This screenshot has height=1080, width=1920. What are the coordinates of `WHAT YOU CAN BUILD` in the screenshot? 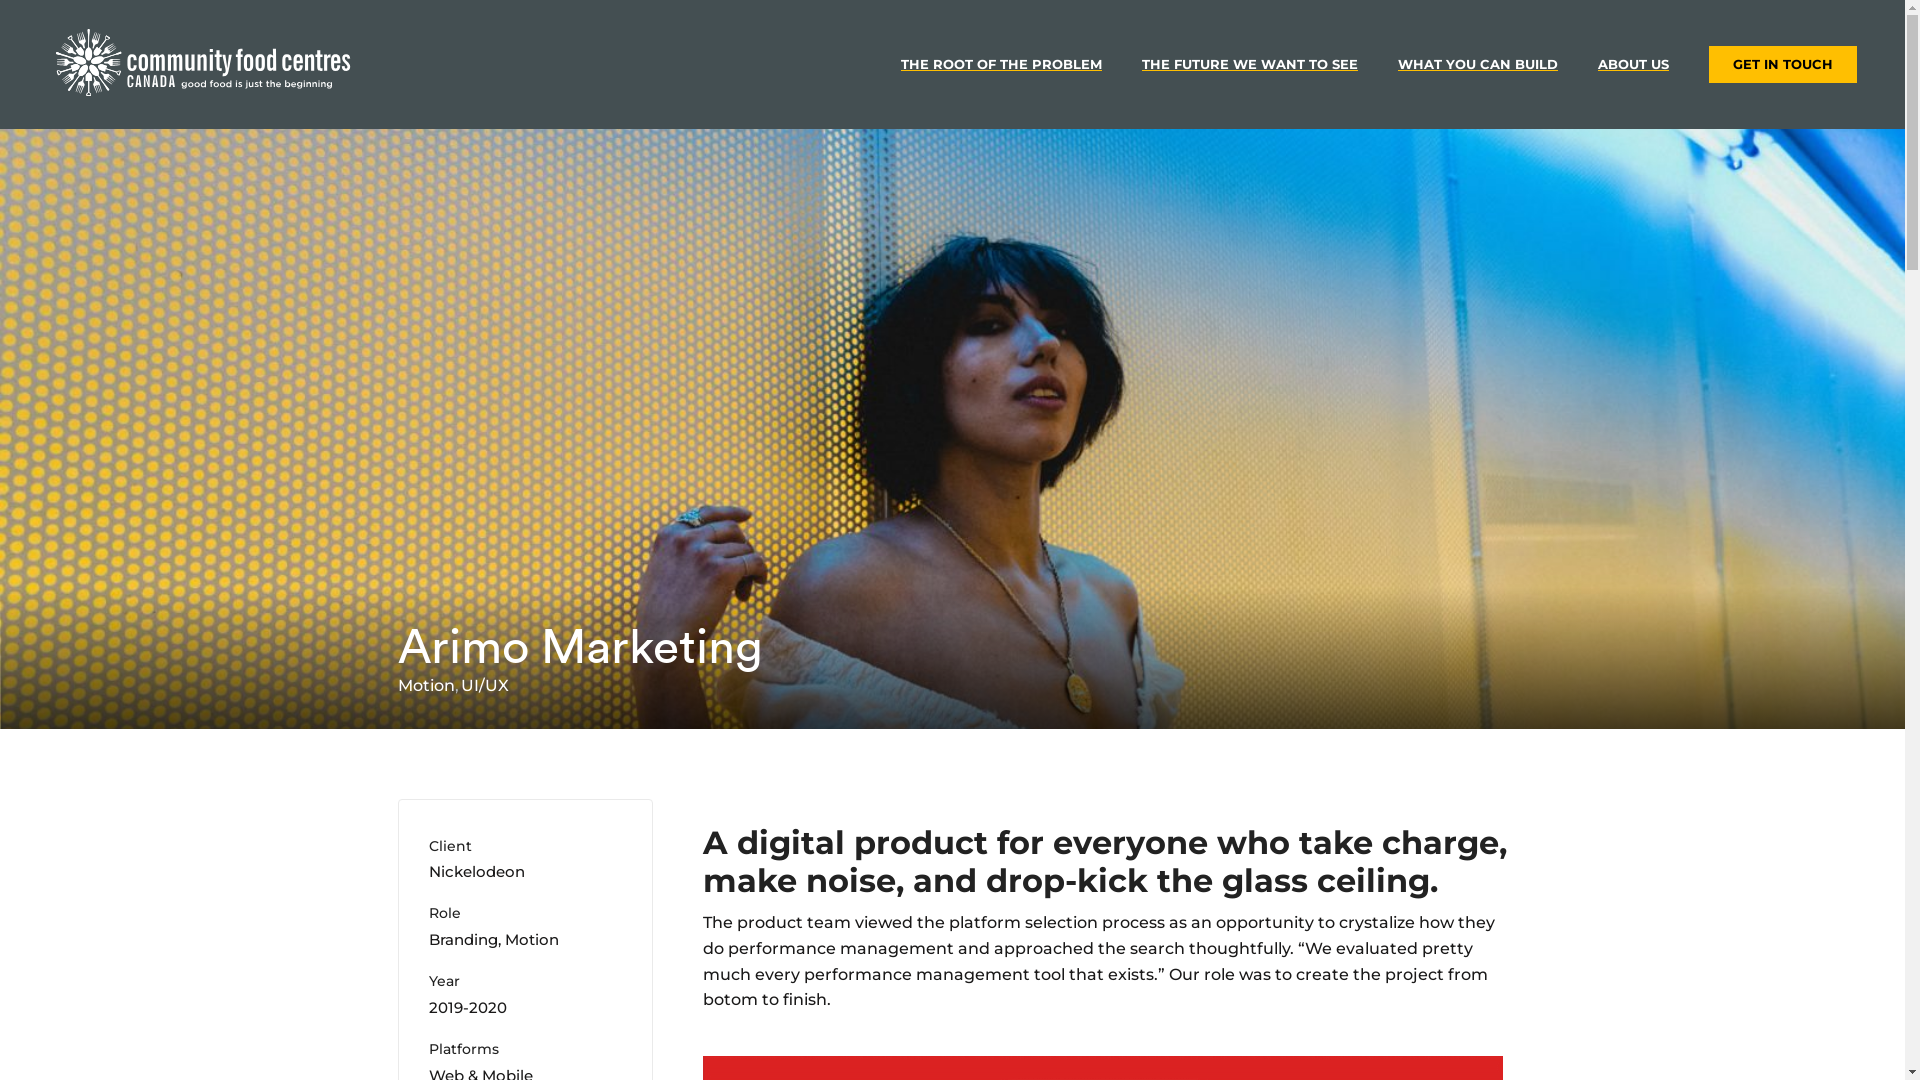 It's located at (1478, 64).